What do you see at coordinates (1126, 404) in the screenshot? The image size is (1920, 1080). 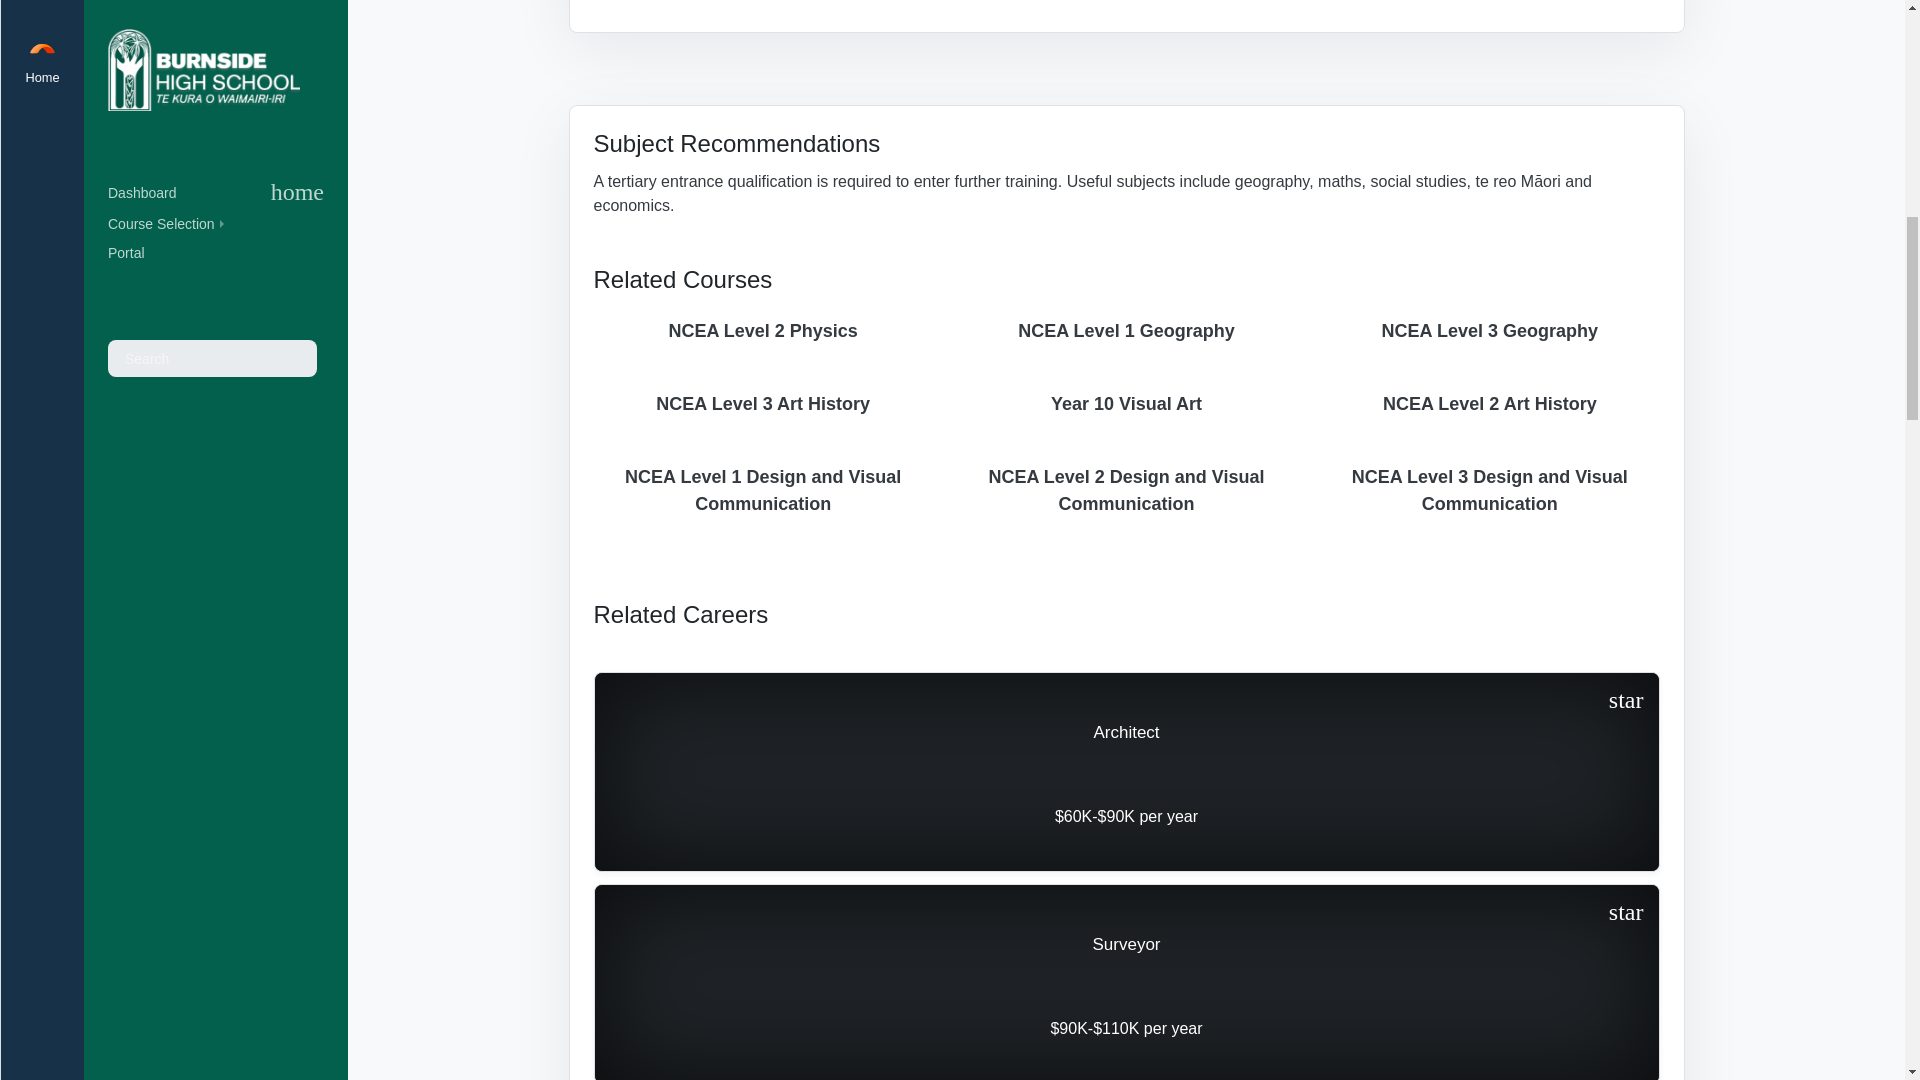 I see `Year 10 Visual Art` at bounding box center [1126, 404].